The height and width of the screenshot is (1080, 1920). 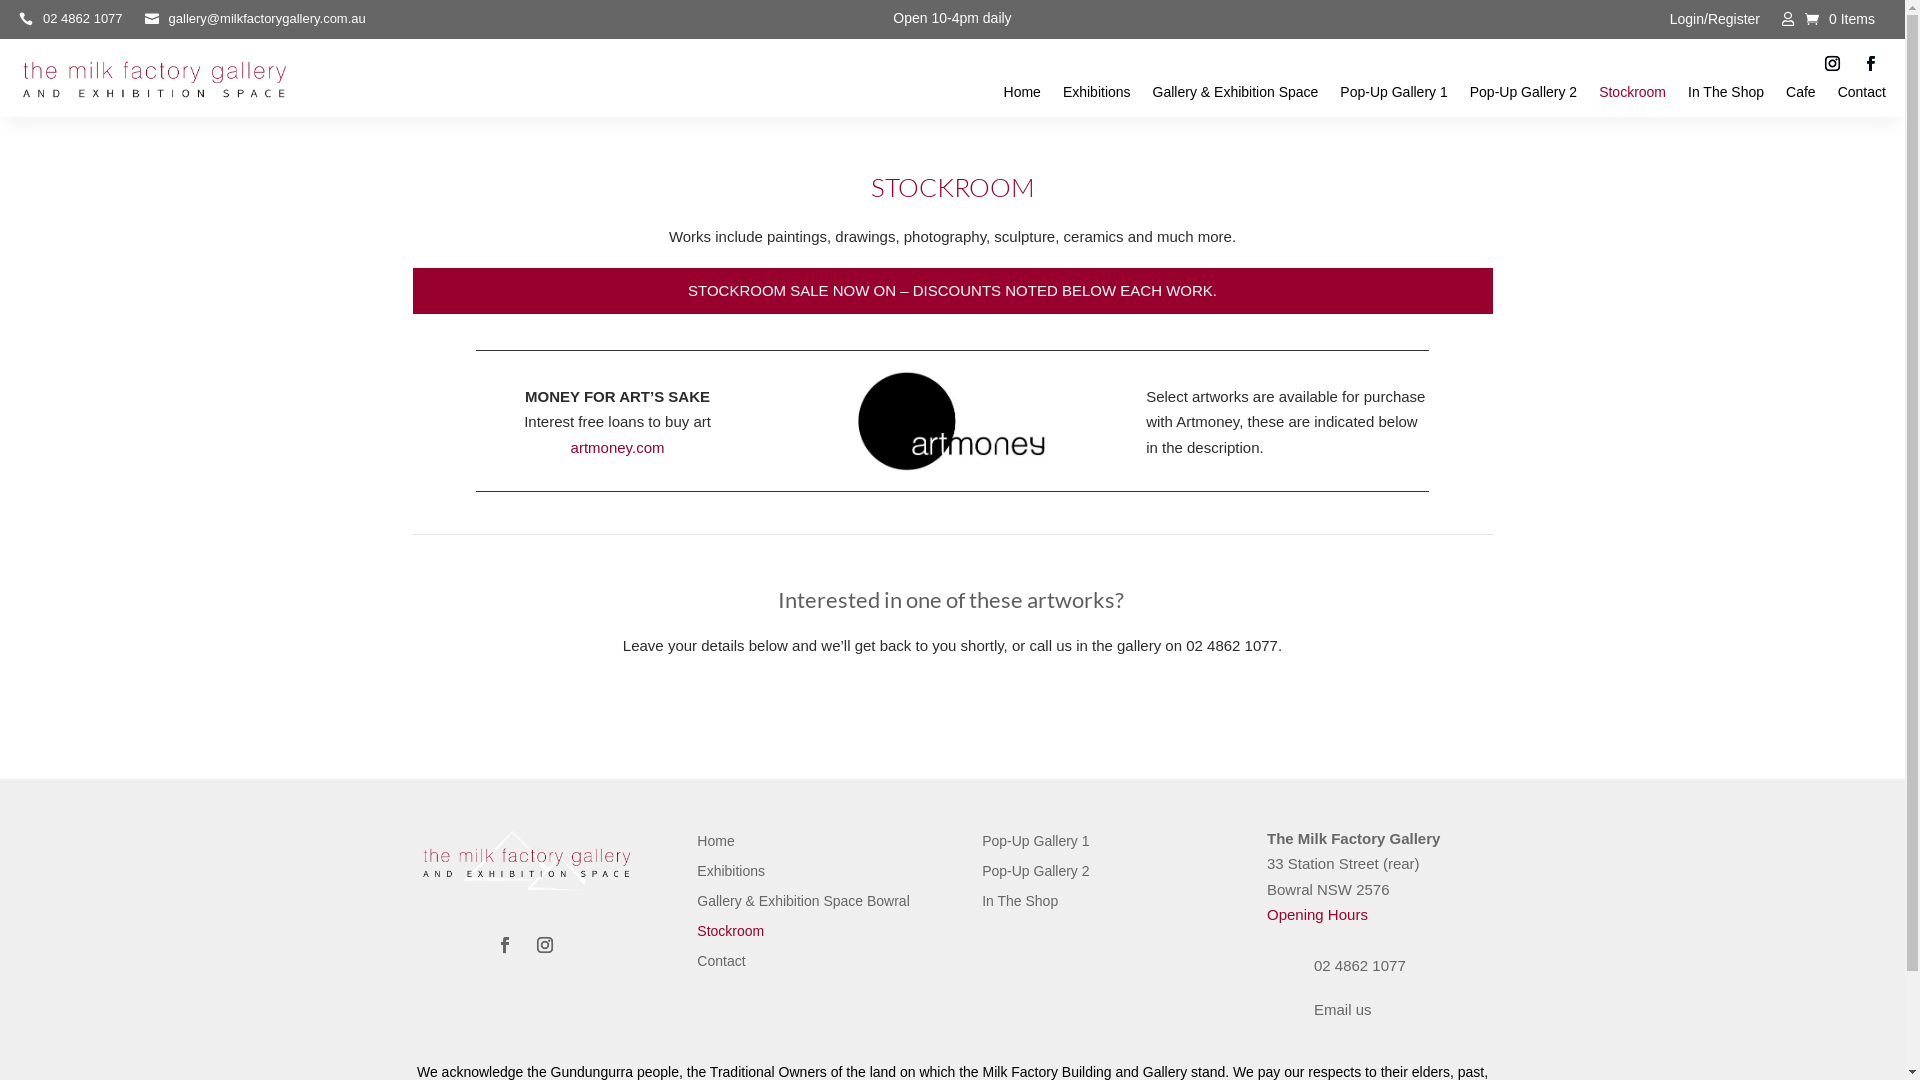 What do you see at coordinates (1726, 96) in the screenshot?
I see `In The Shop` at bounding box center [1726, 96].